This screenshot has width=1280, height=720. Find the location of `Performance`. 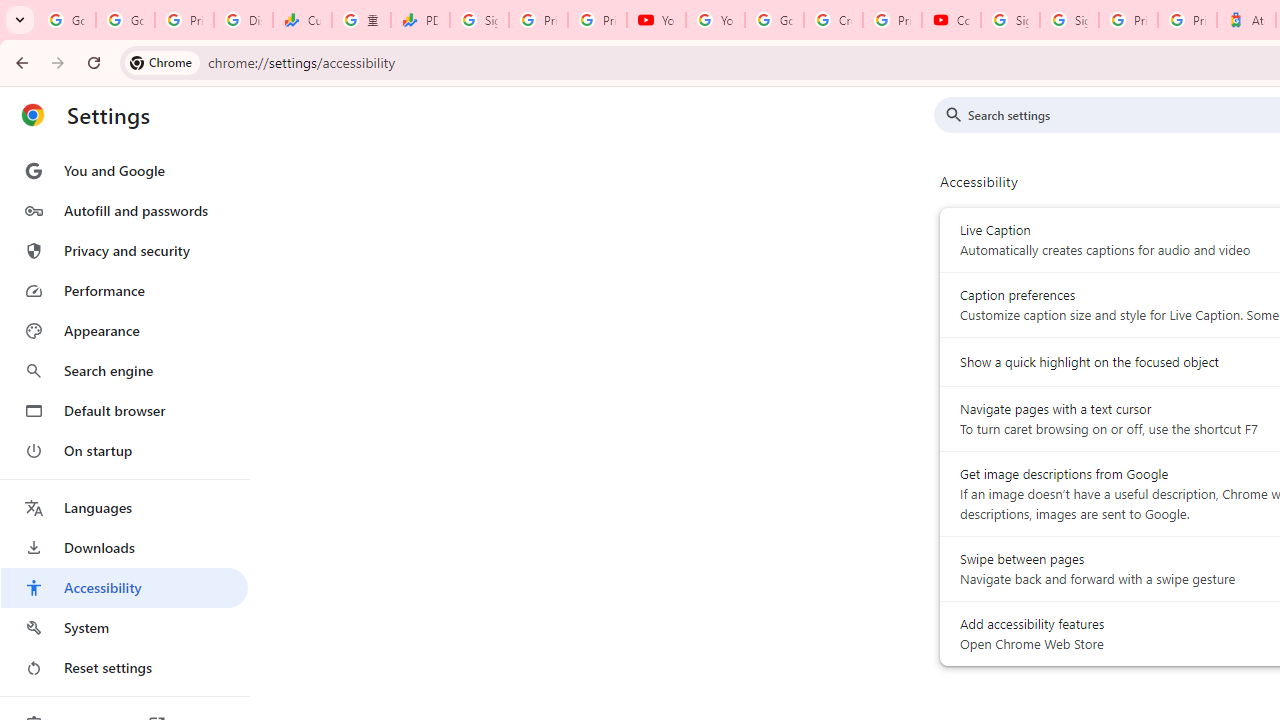

Performance is located at coordinates (124, 290).